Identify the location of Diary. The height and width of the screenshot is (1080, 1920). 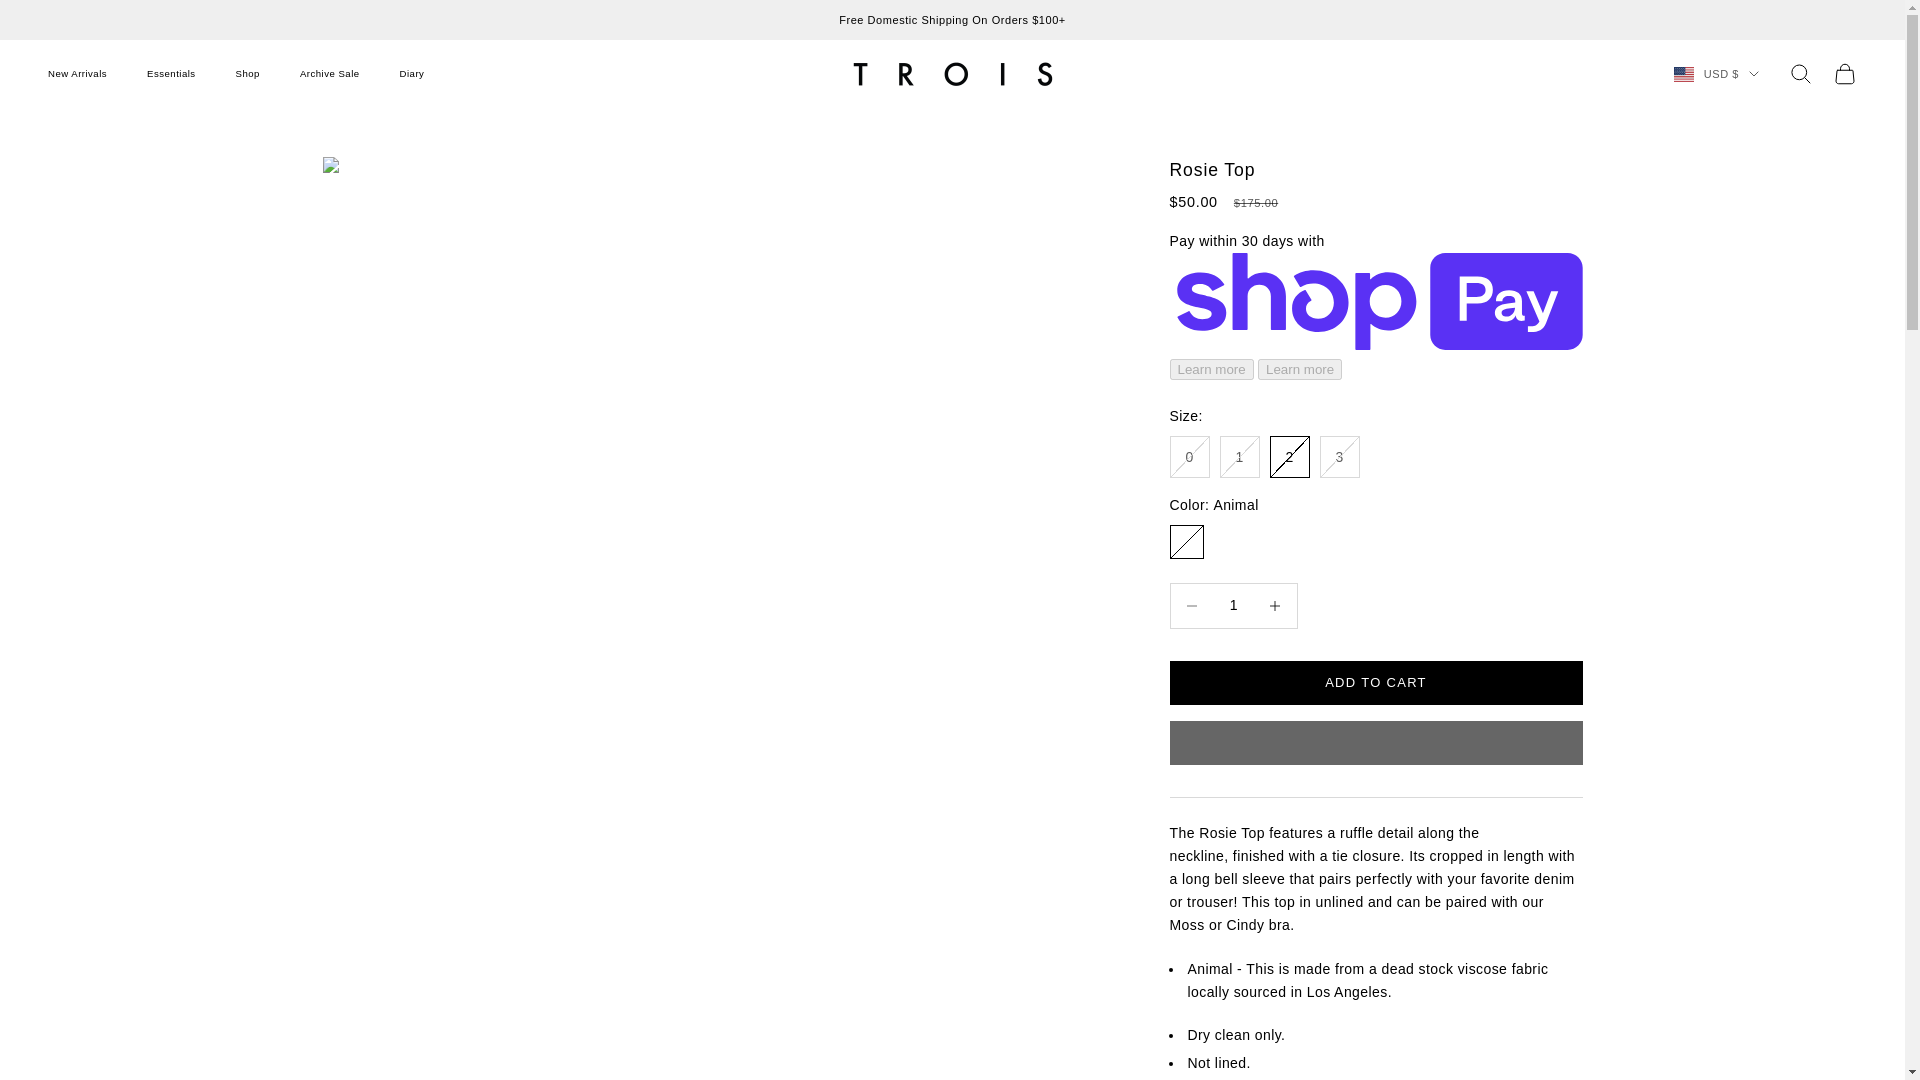
(412, 74).